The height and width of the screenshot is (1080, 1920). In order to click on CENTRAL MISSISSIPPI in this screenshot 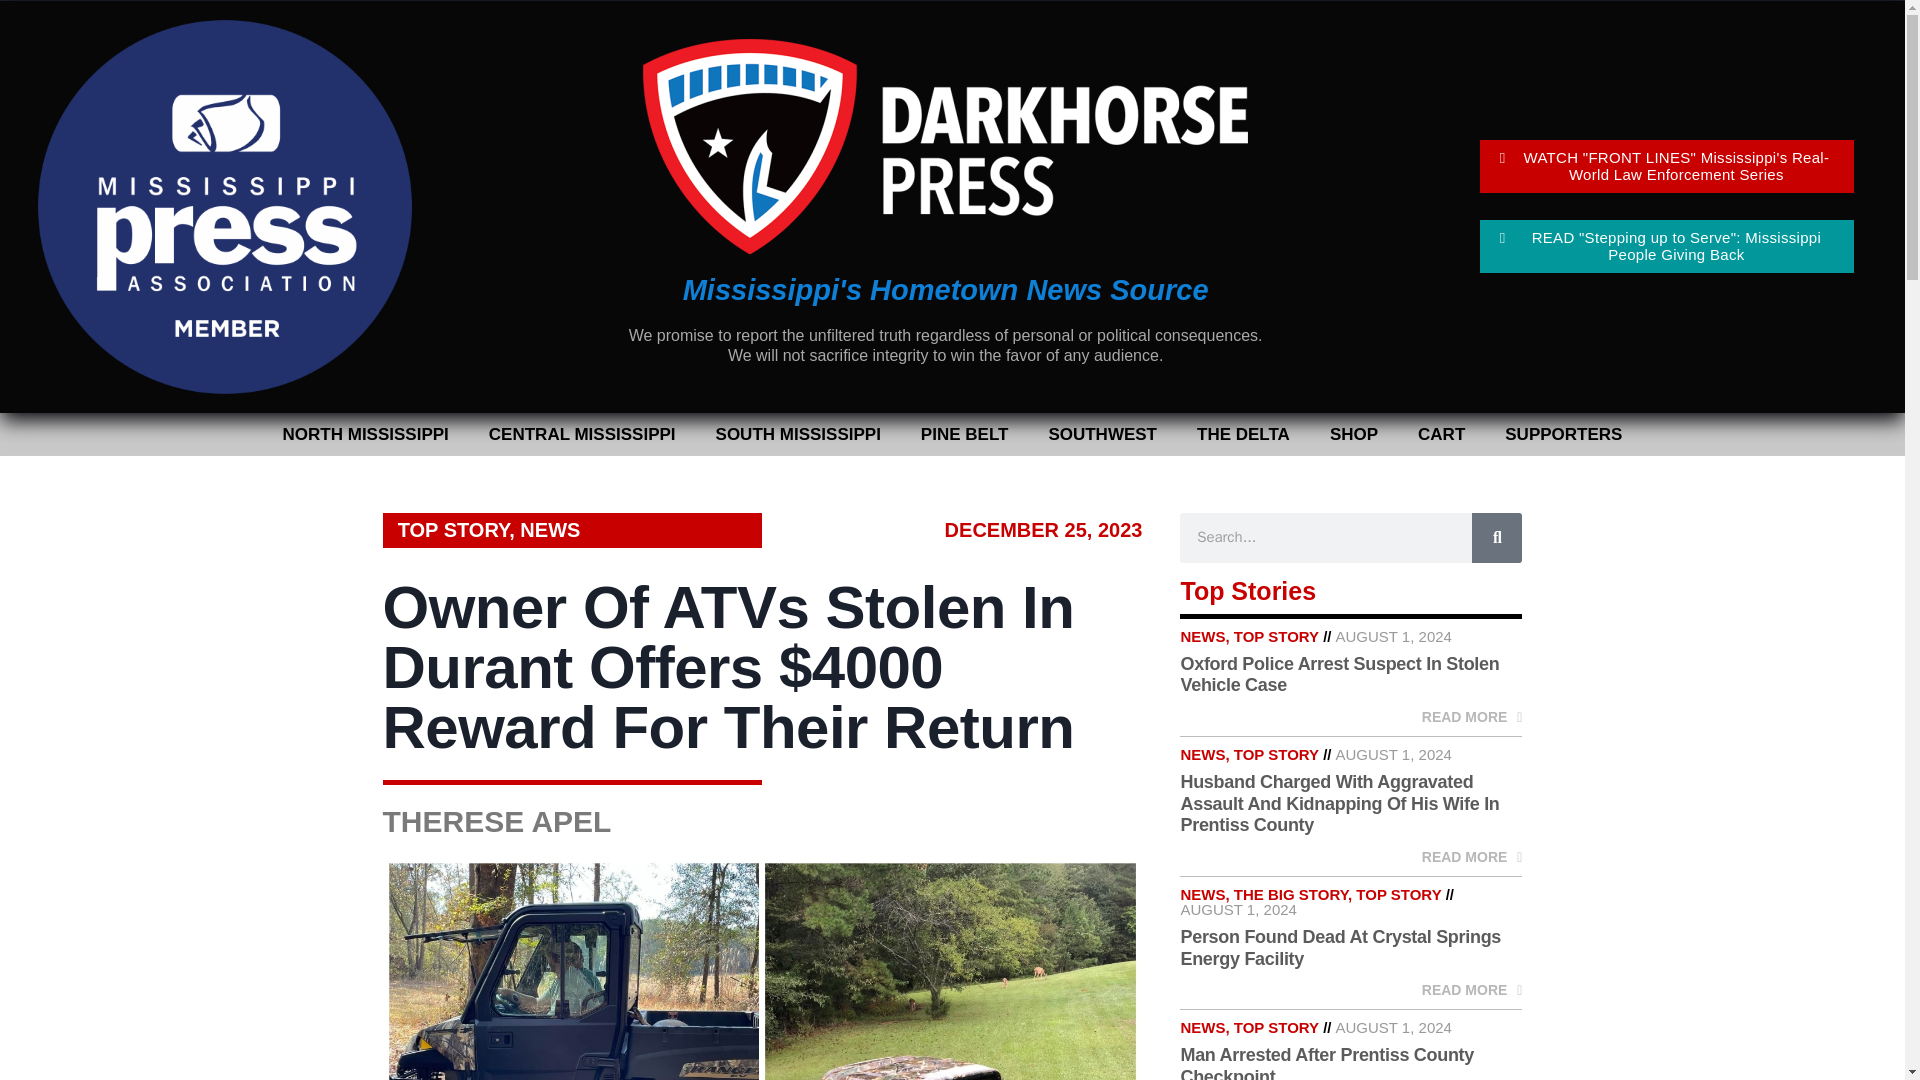, I will do `click(582, 434)`.